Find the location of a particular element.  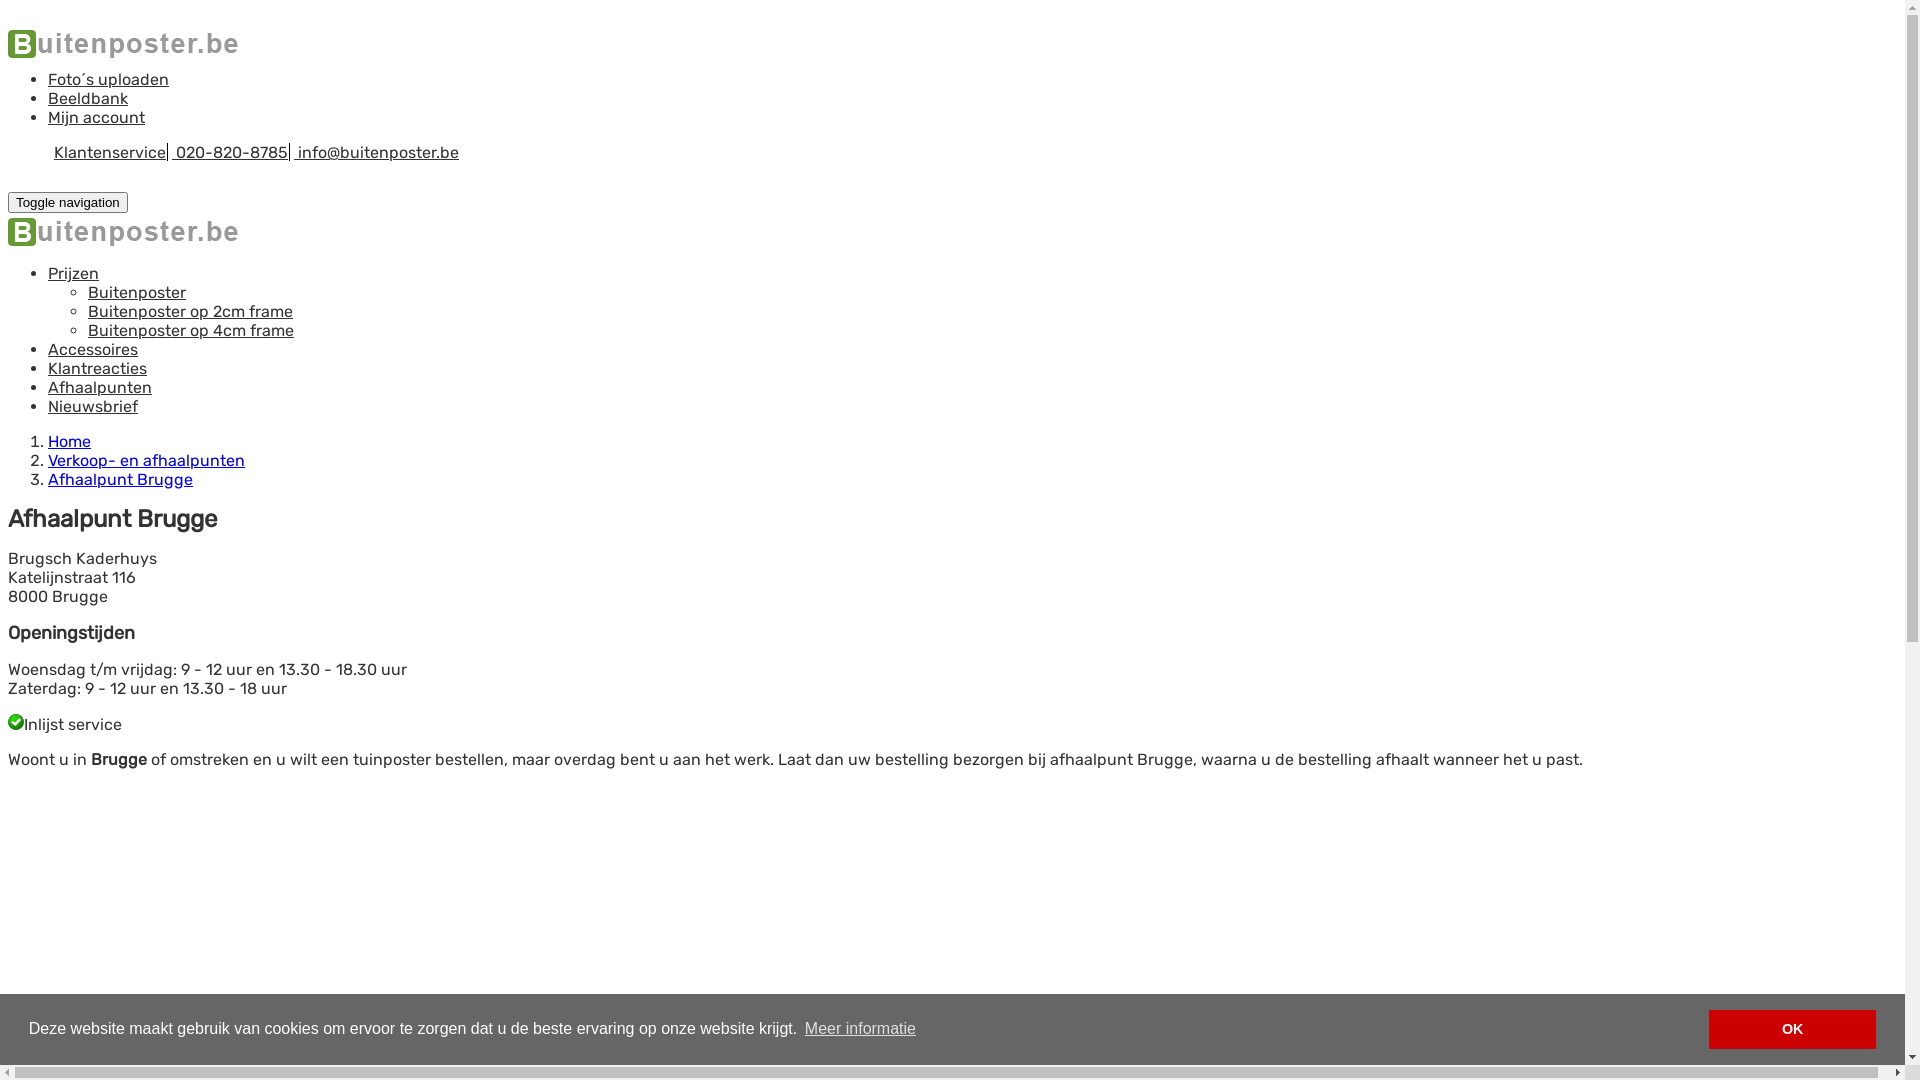

Klantenservice is located at coordinates (110, 152).